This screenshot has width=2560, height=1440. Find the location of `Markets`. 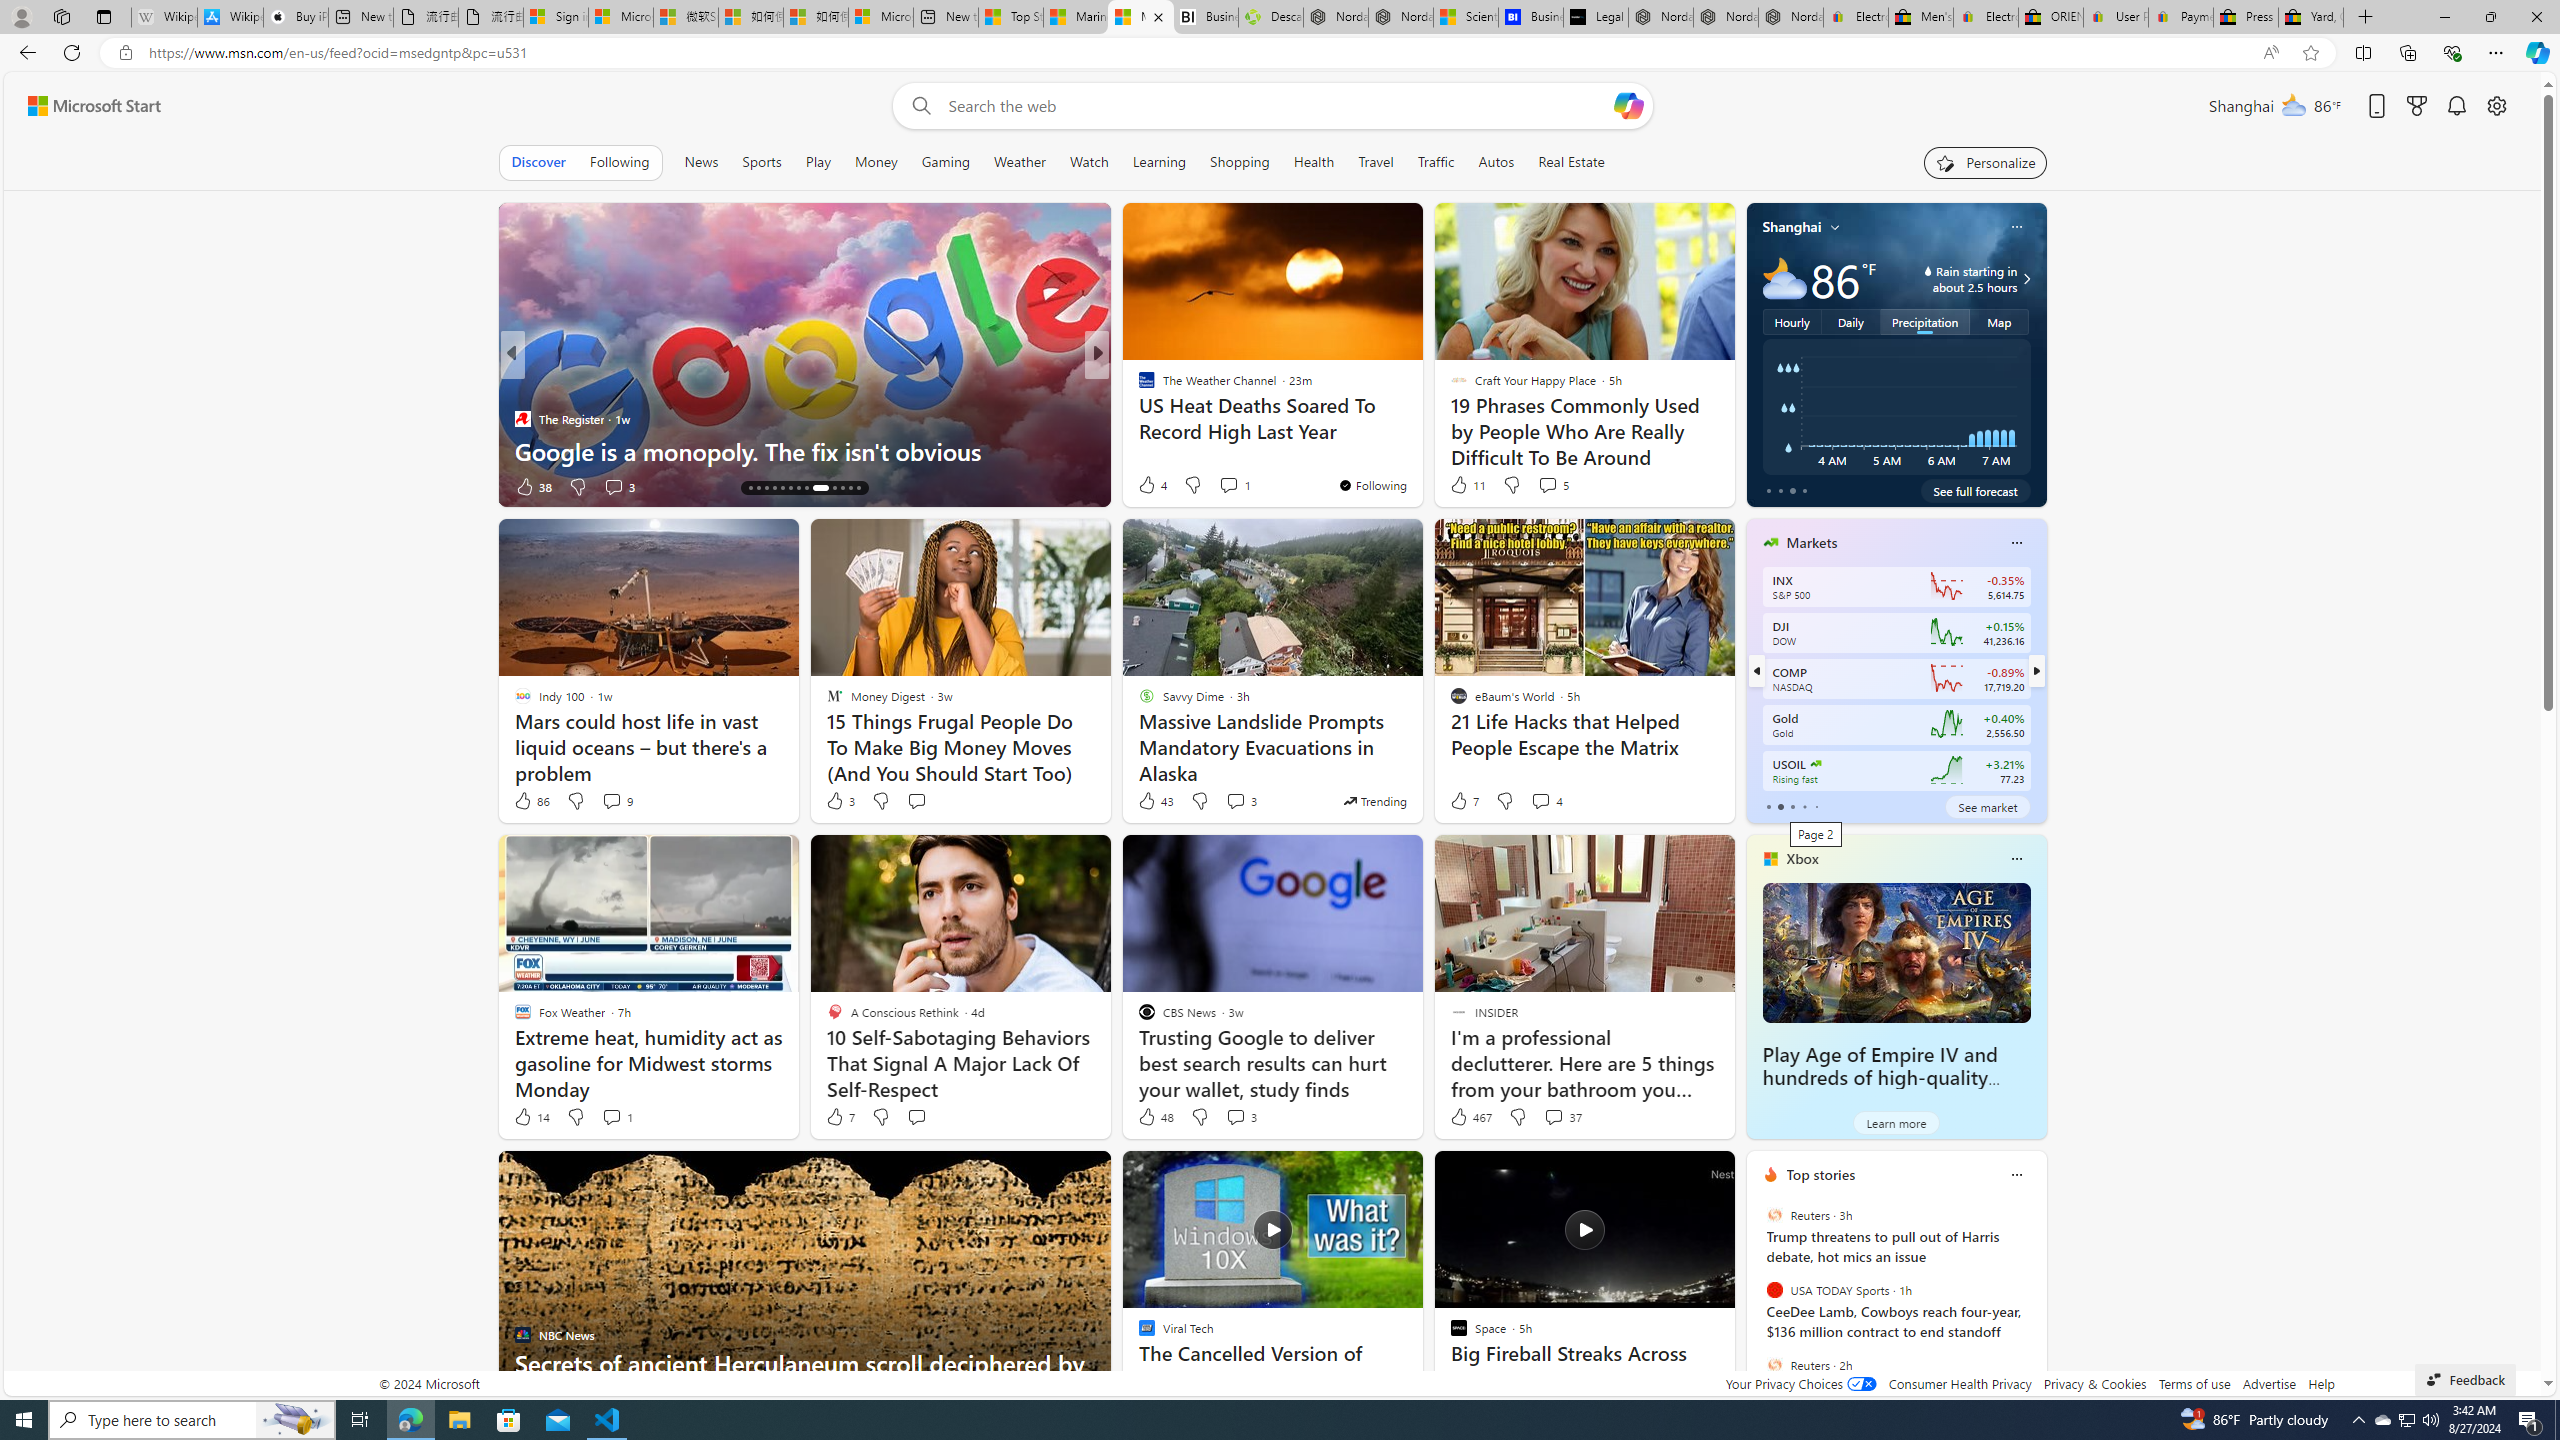

Markets is located at coordinates (1812, 542).